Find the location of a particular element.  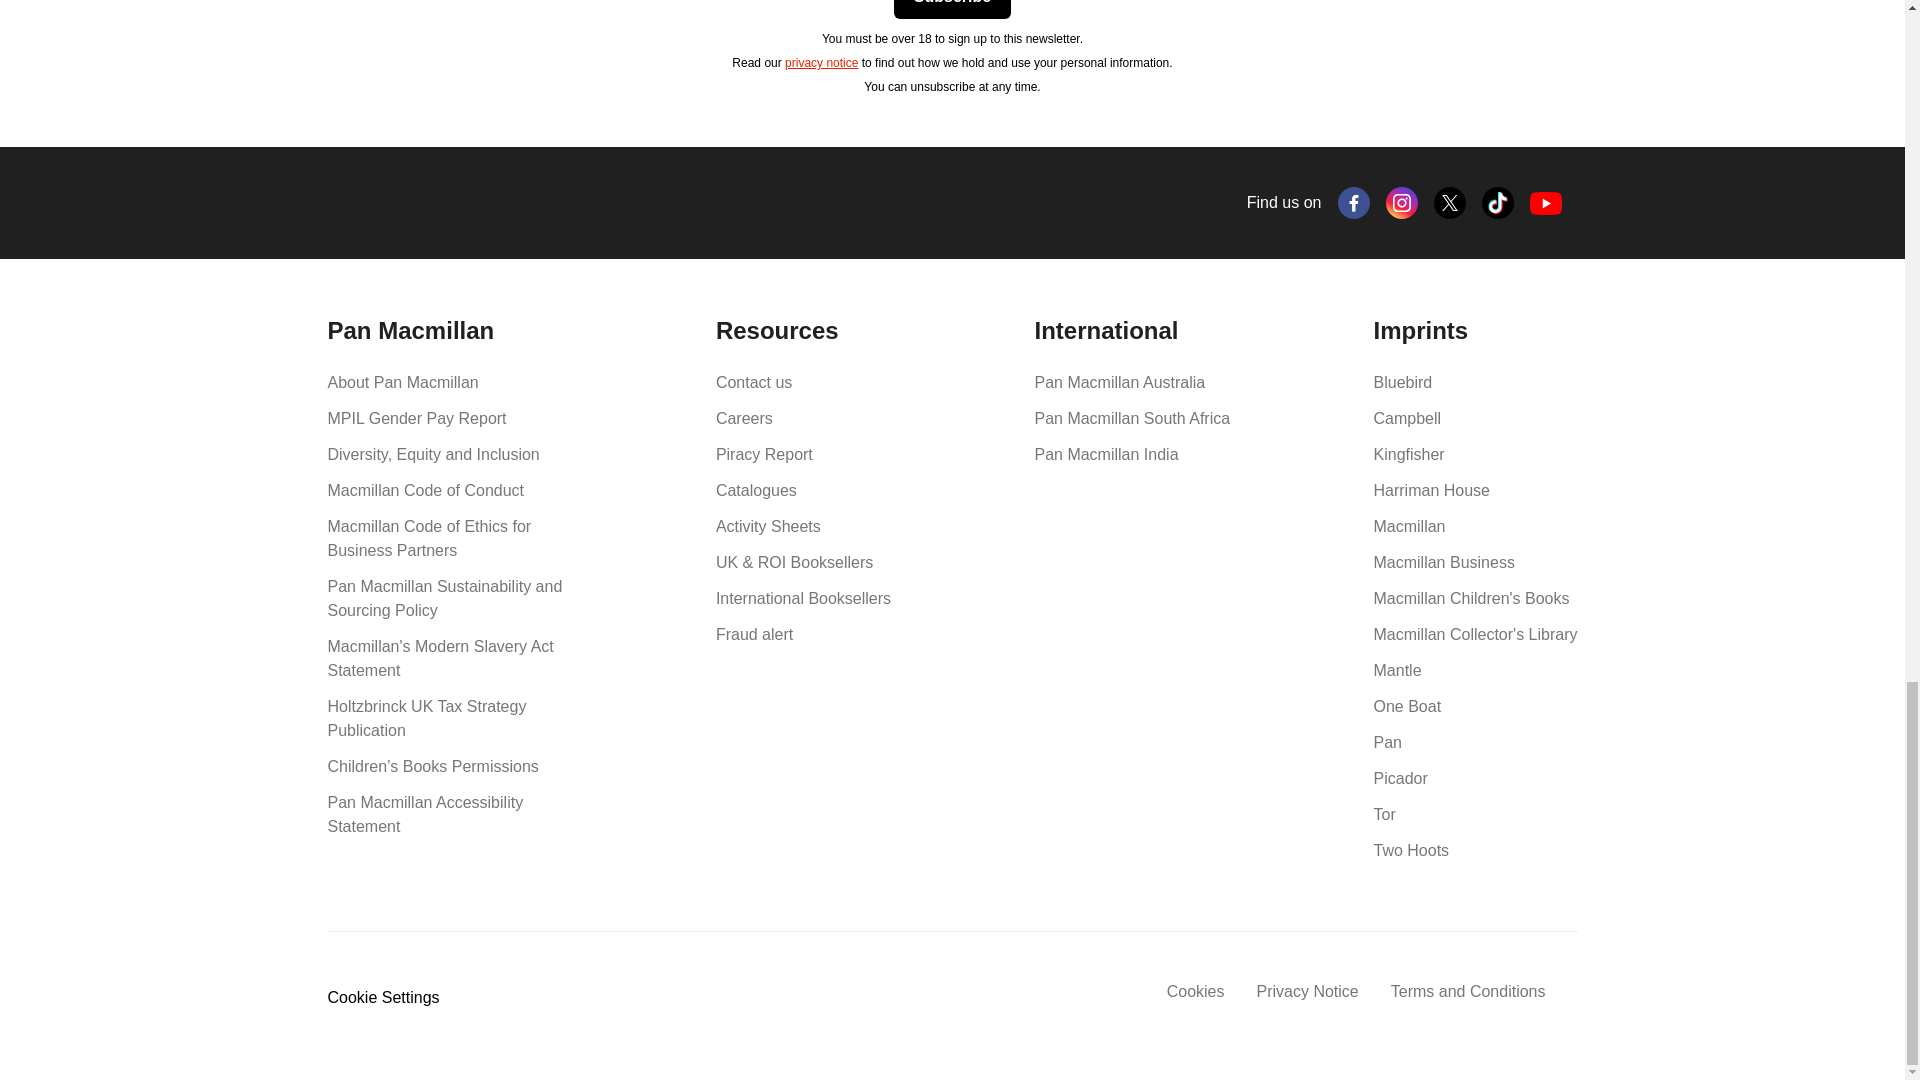

Facebook is located at coordinates (1354, 202).